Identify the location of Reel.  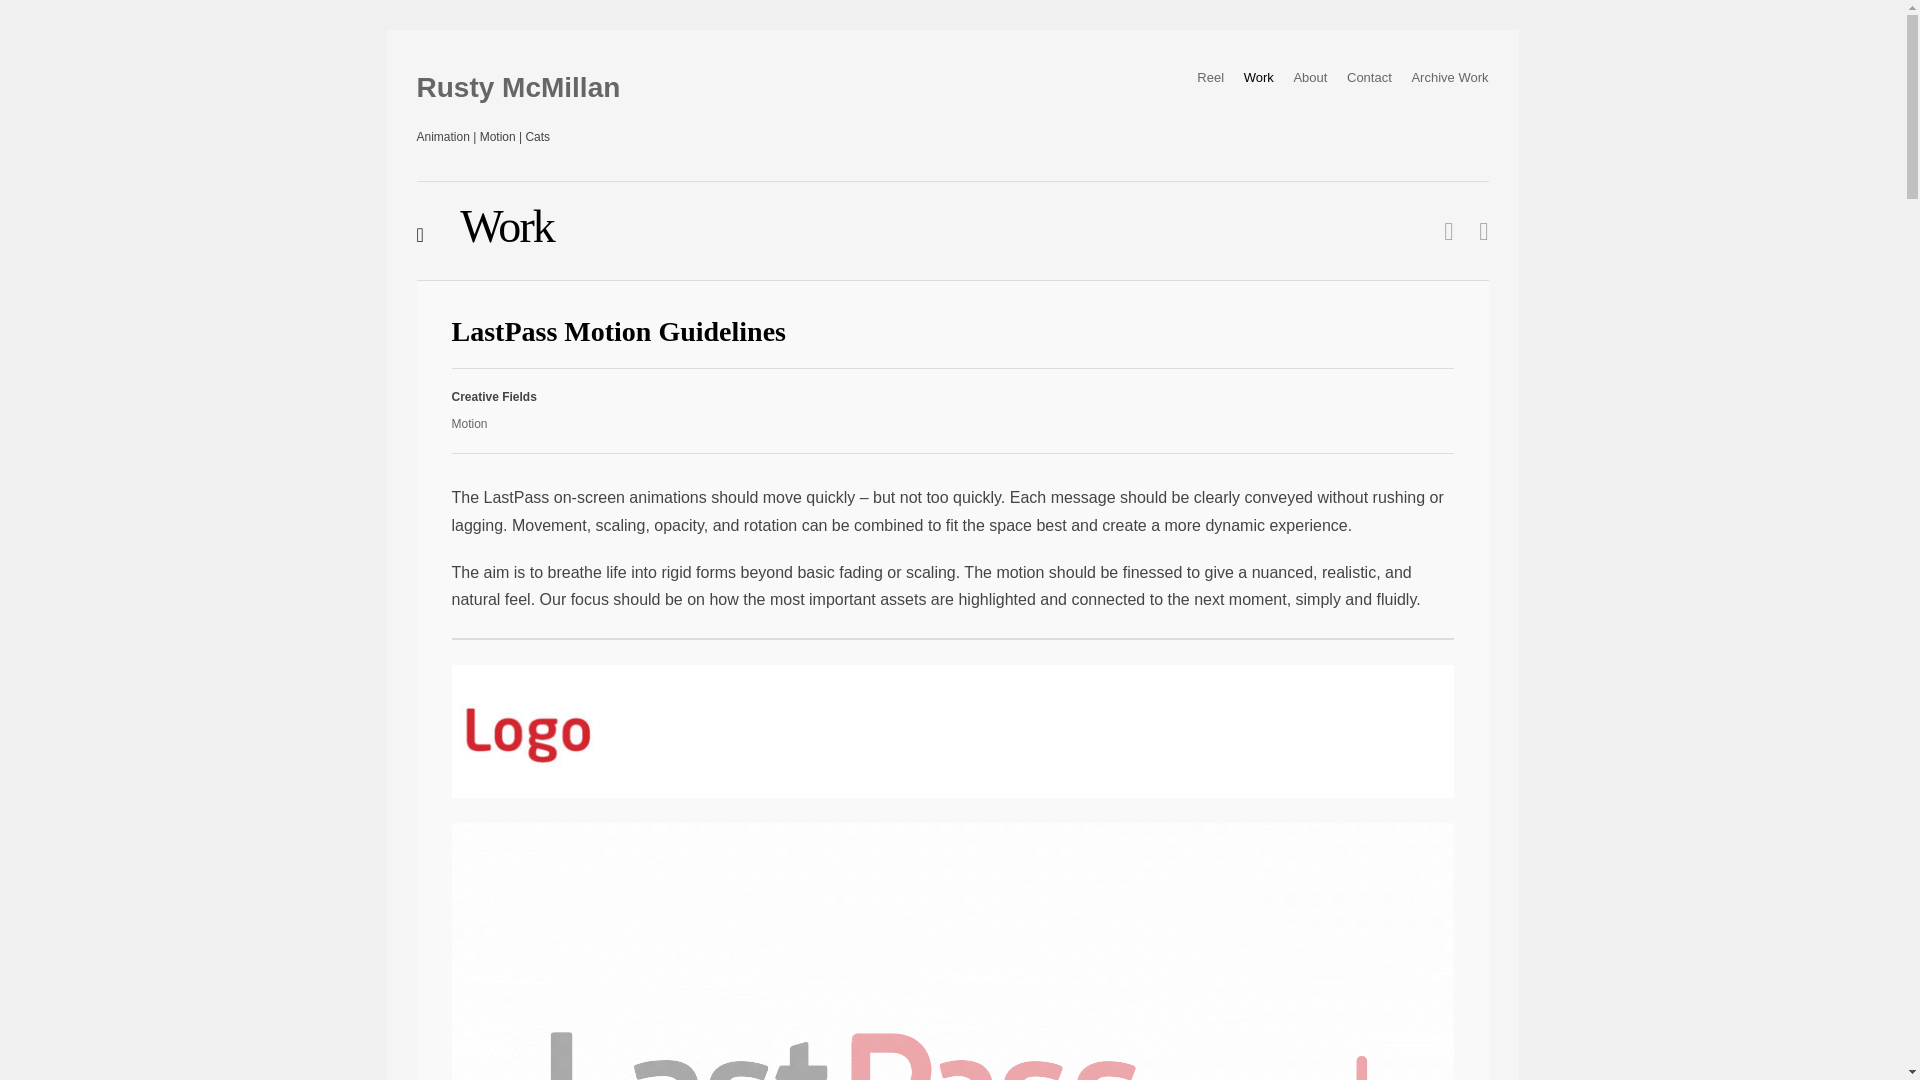
(1210, 78).